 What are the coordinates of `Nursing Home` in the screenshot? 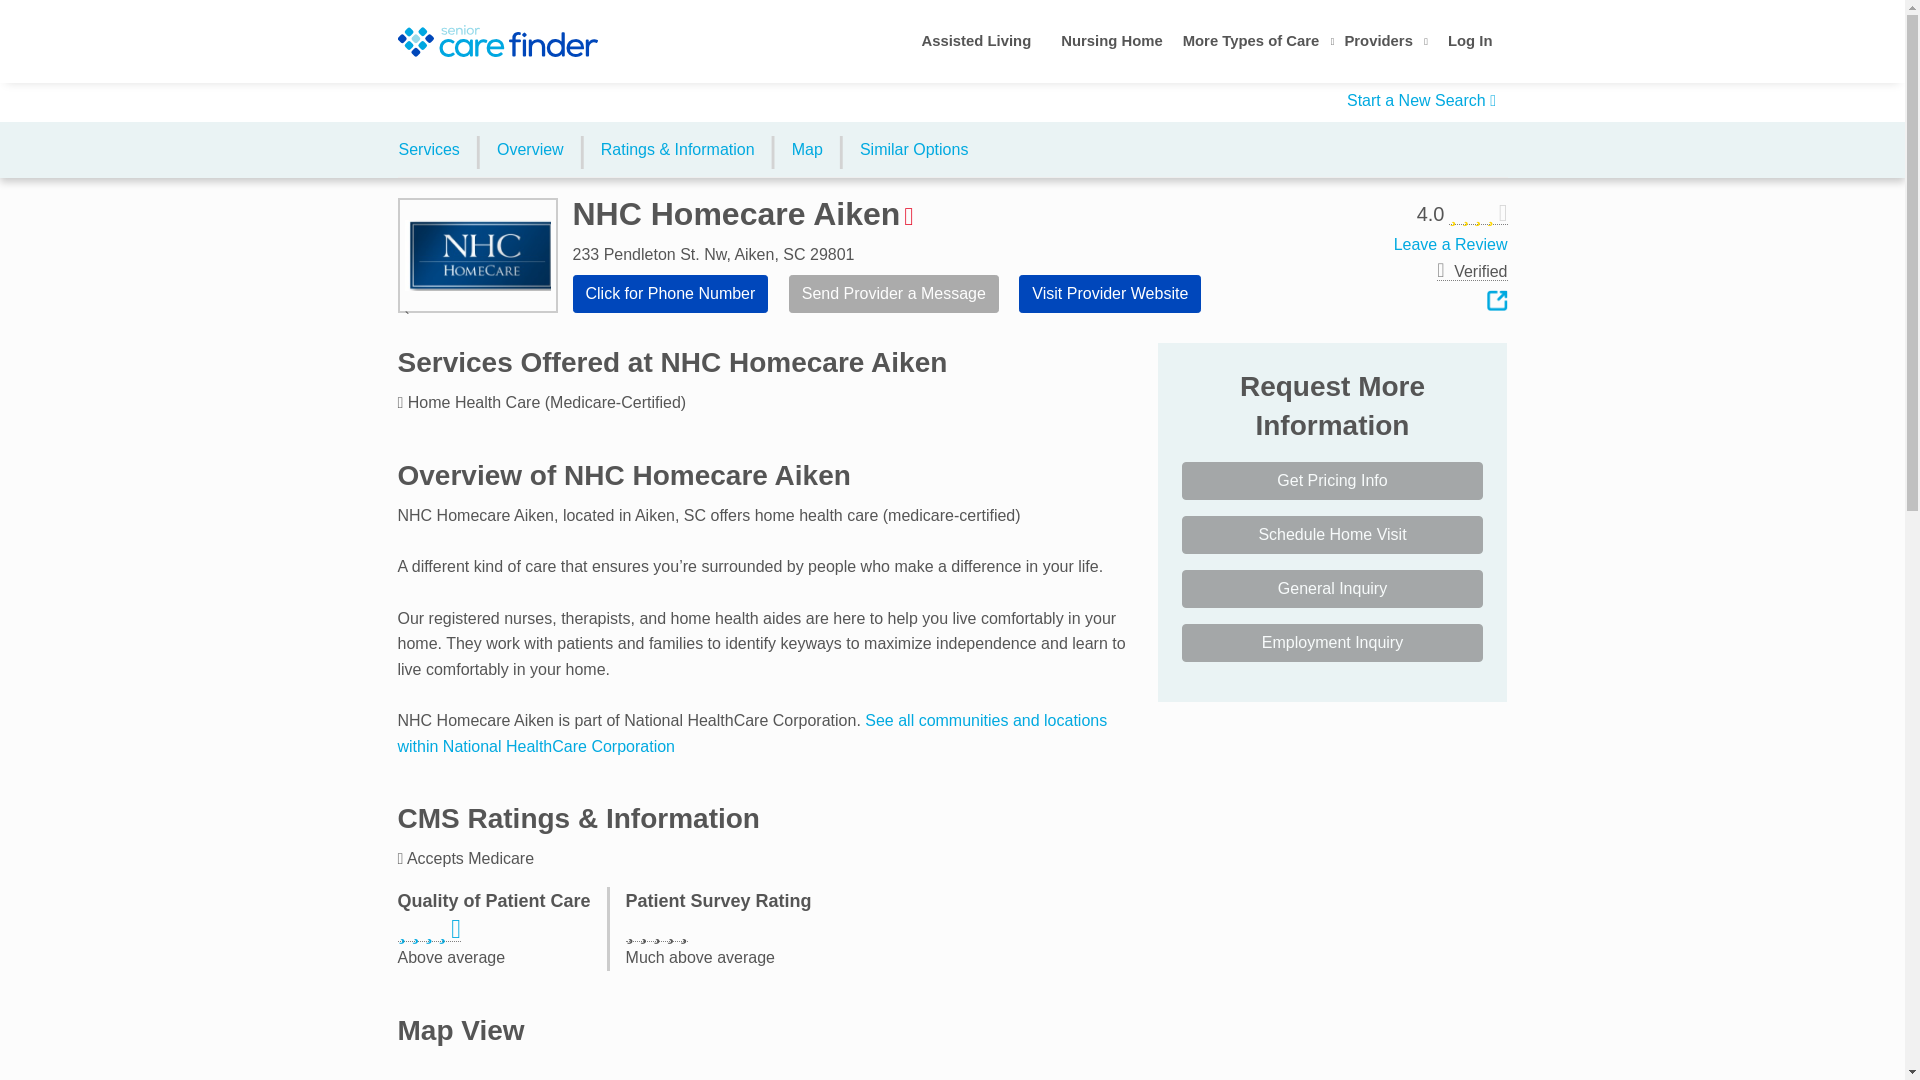 It's located at (1111, 43).